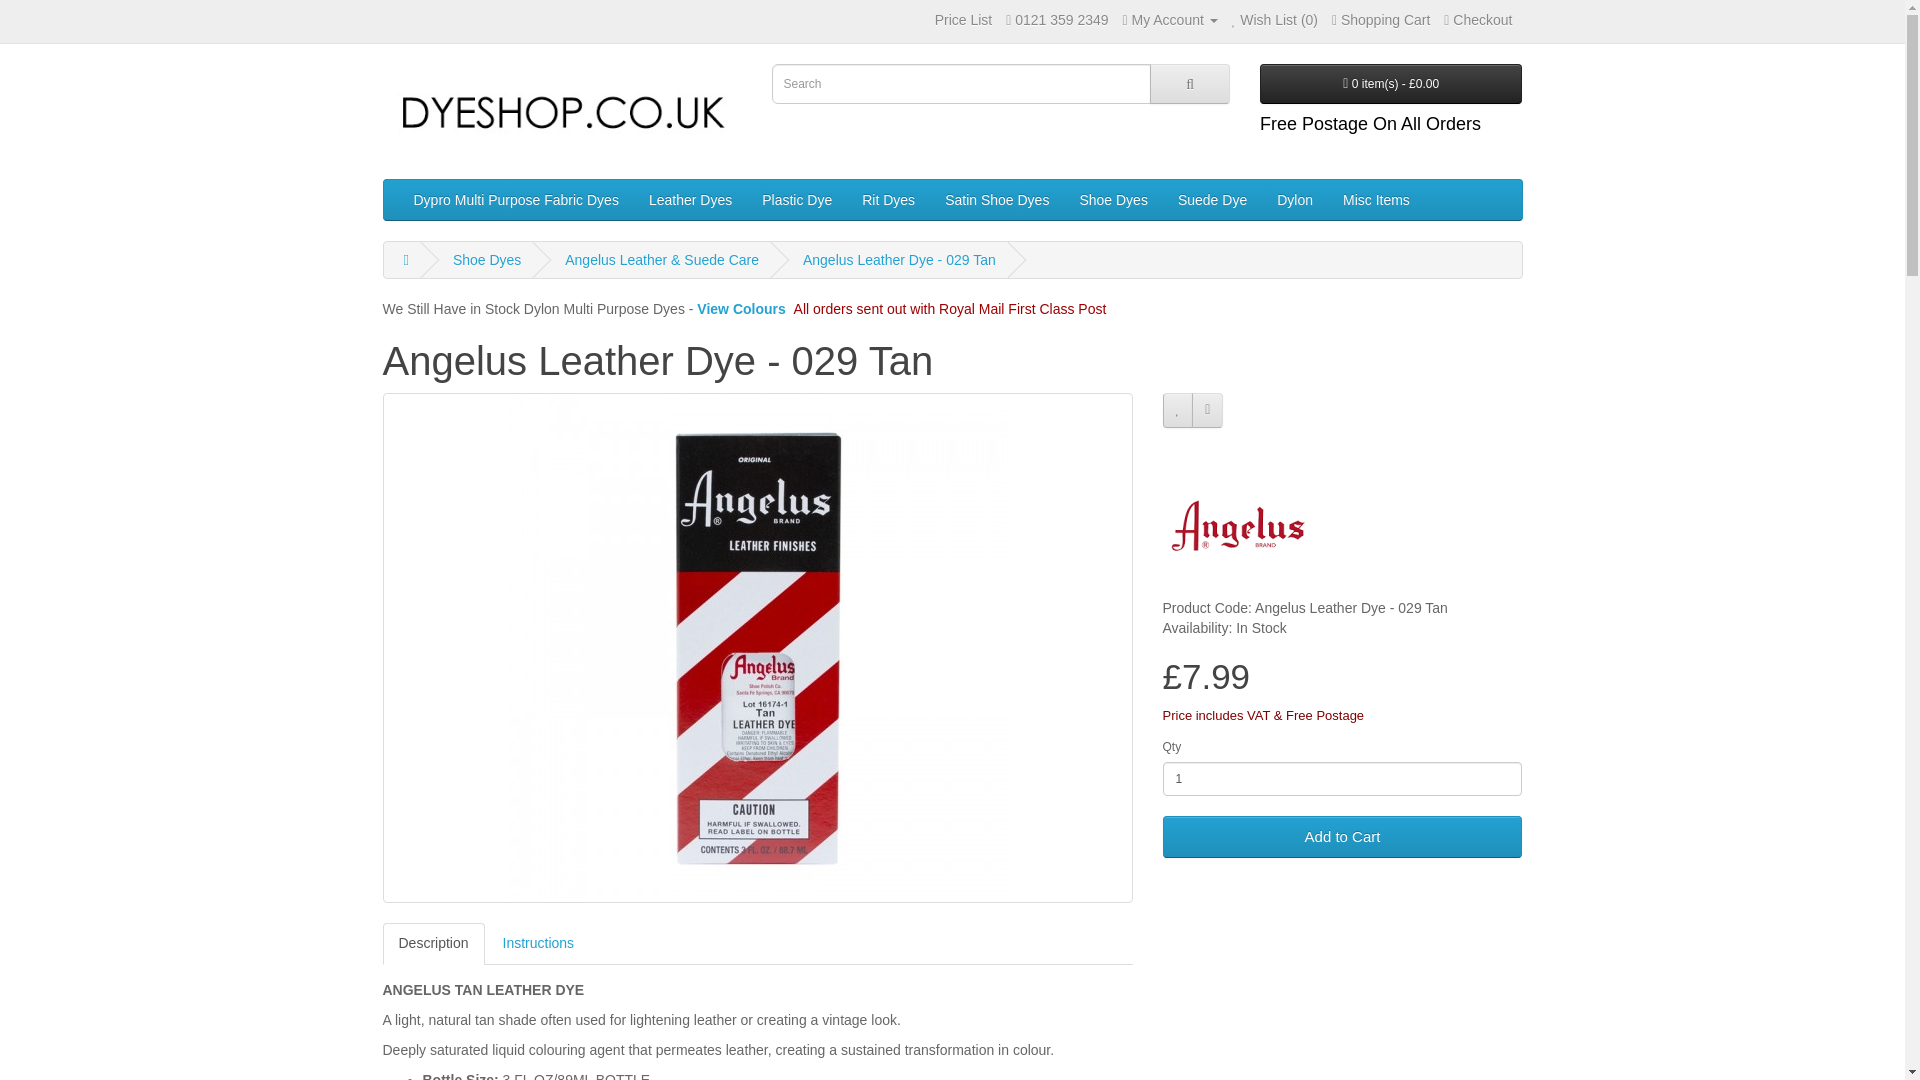 The width and height of the screenshot is (1920, 1080). What do you see at coordinates (1342, 778) in the screenshot?
I see `1` at bounding box center [1342, 778].